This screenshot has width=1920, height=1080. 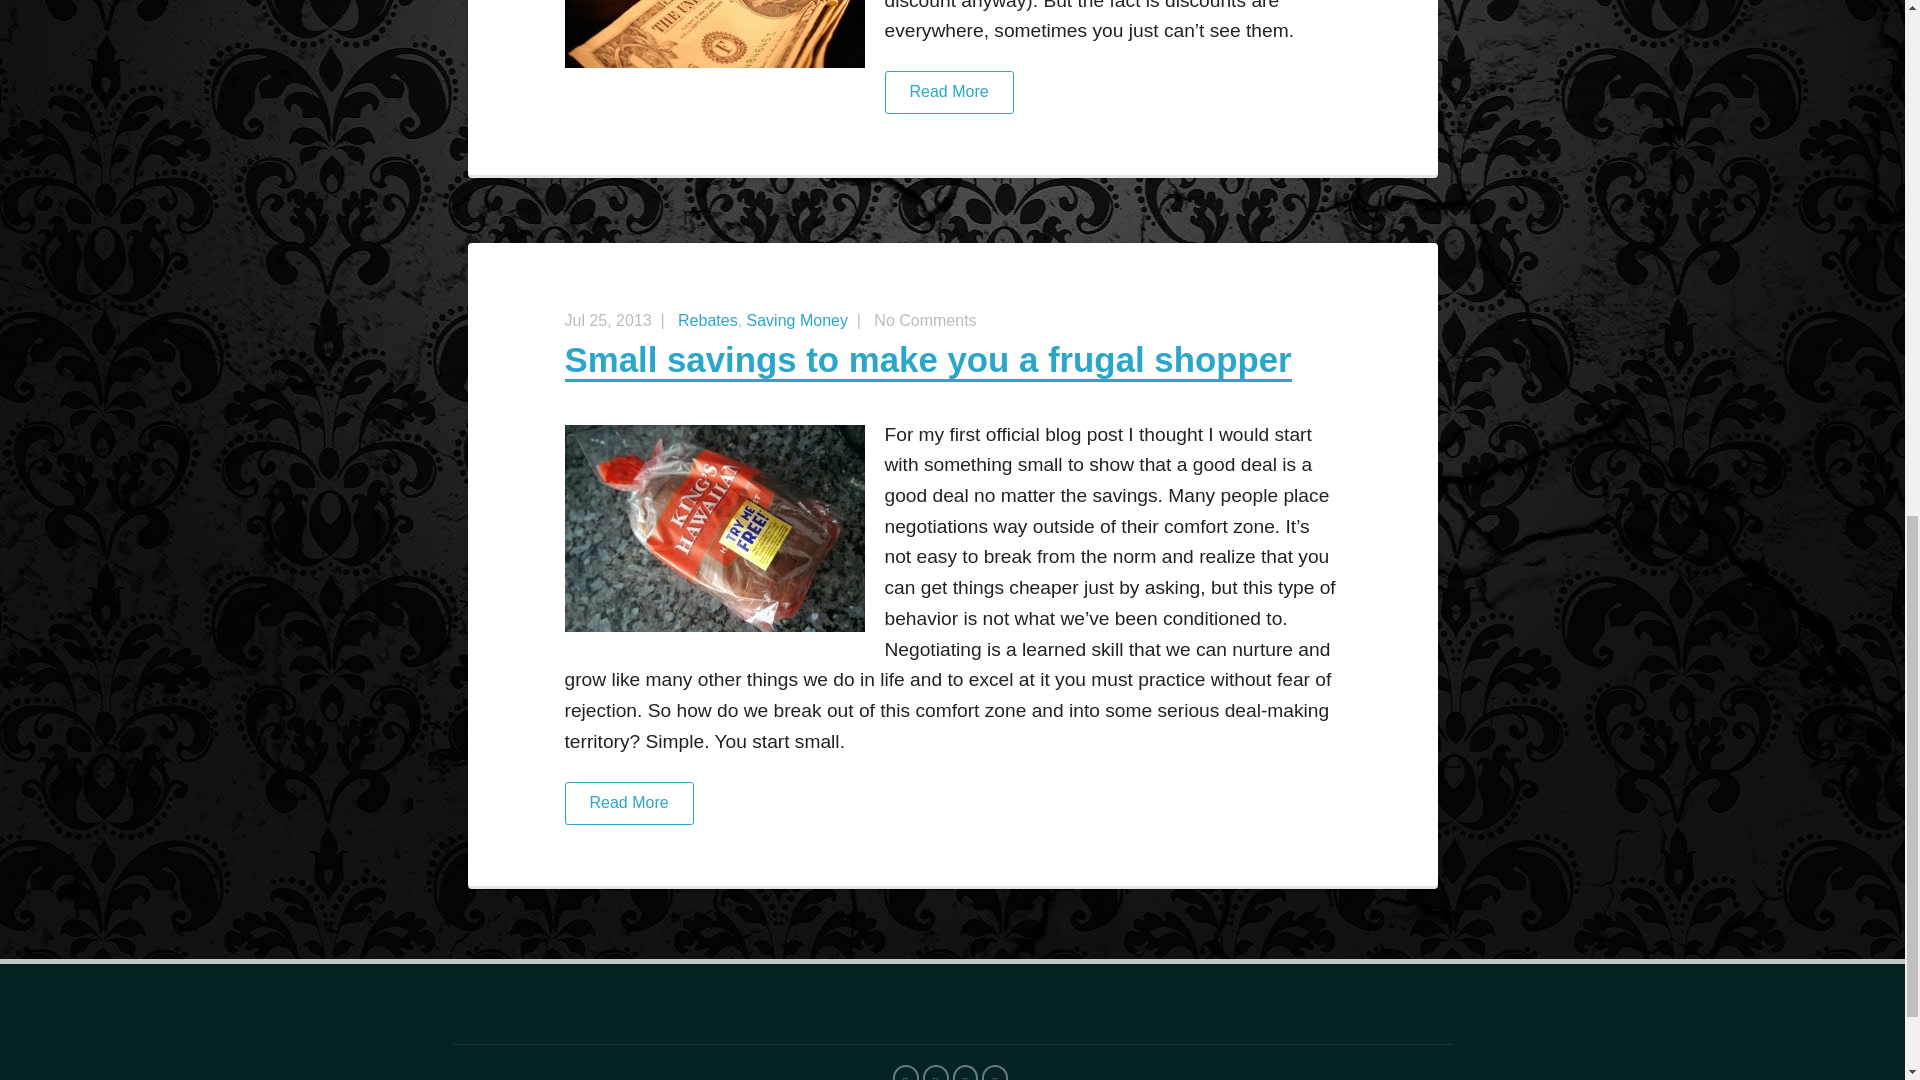 I want to click on Permalink to Small savings to make you a frugal shopper, so click(x=927, y=361).